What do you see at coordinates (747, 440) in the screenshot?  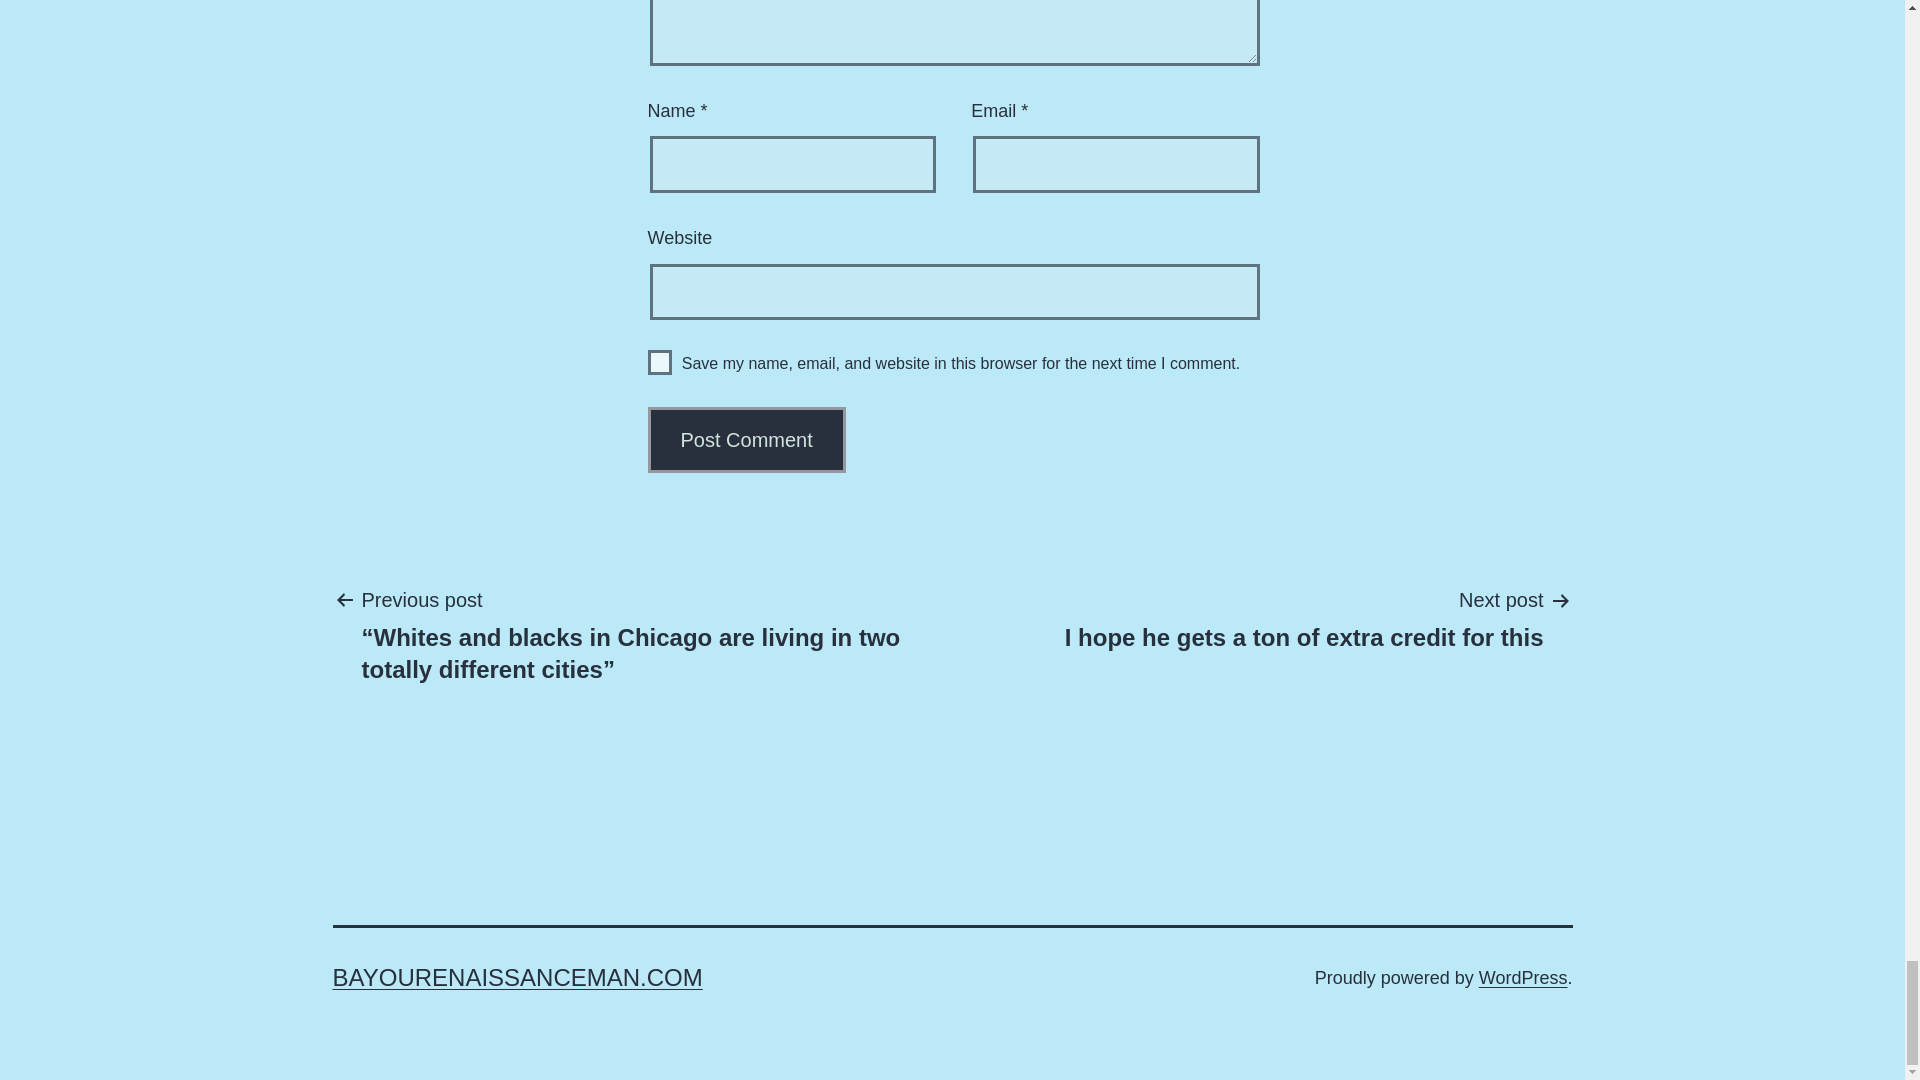 I see `Post Comment` at bounding box center [747, 440].